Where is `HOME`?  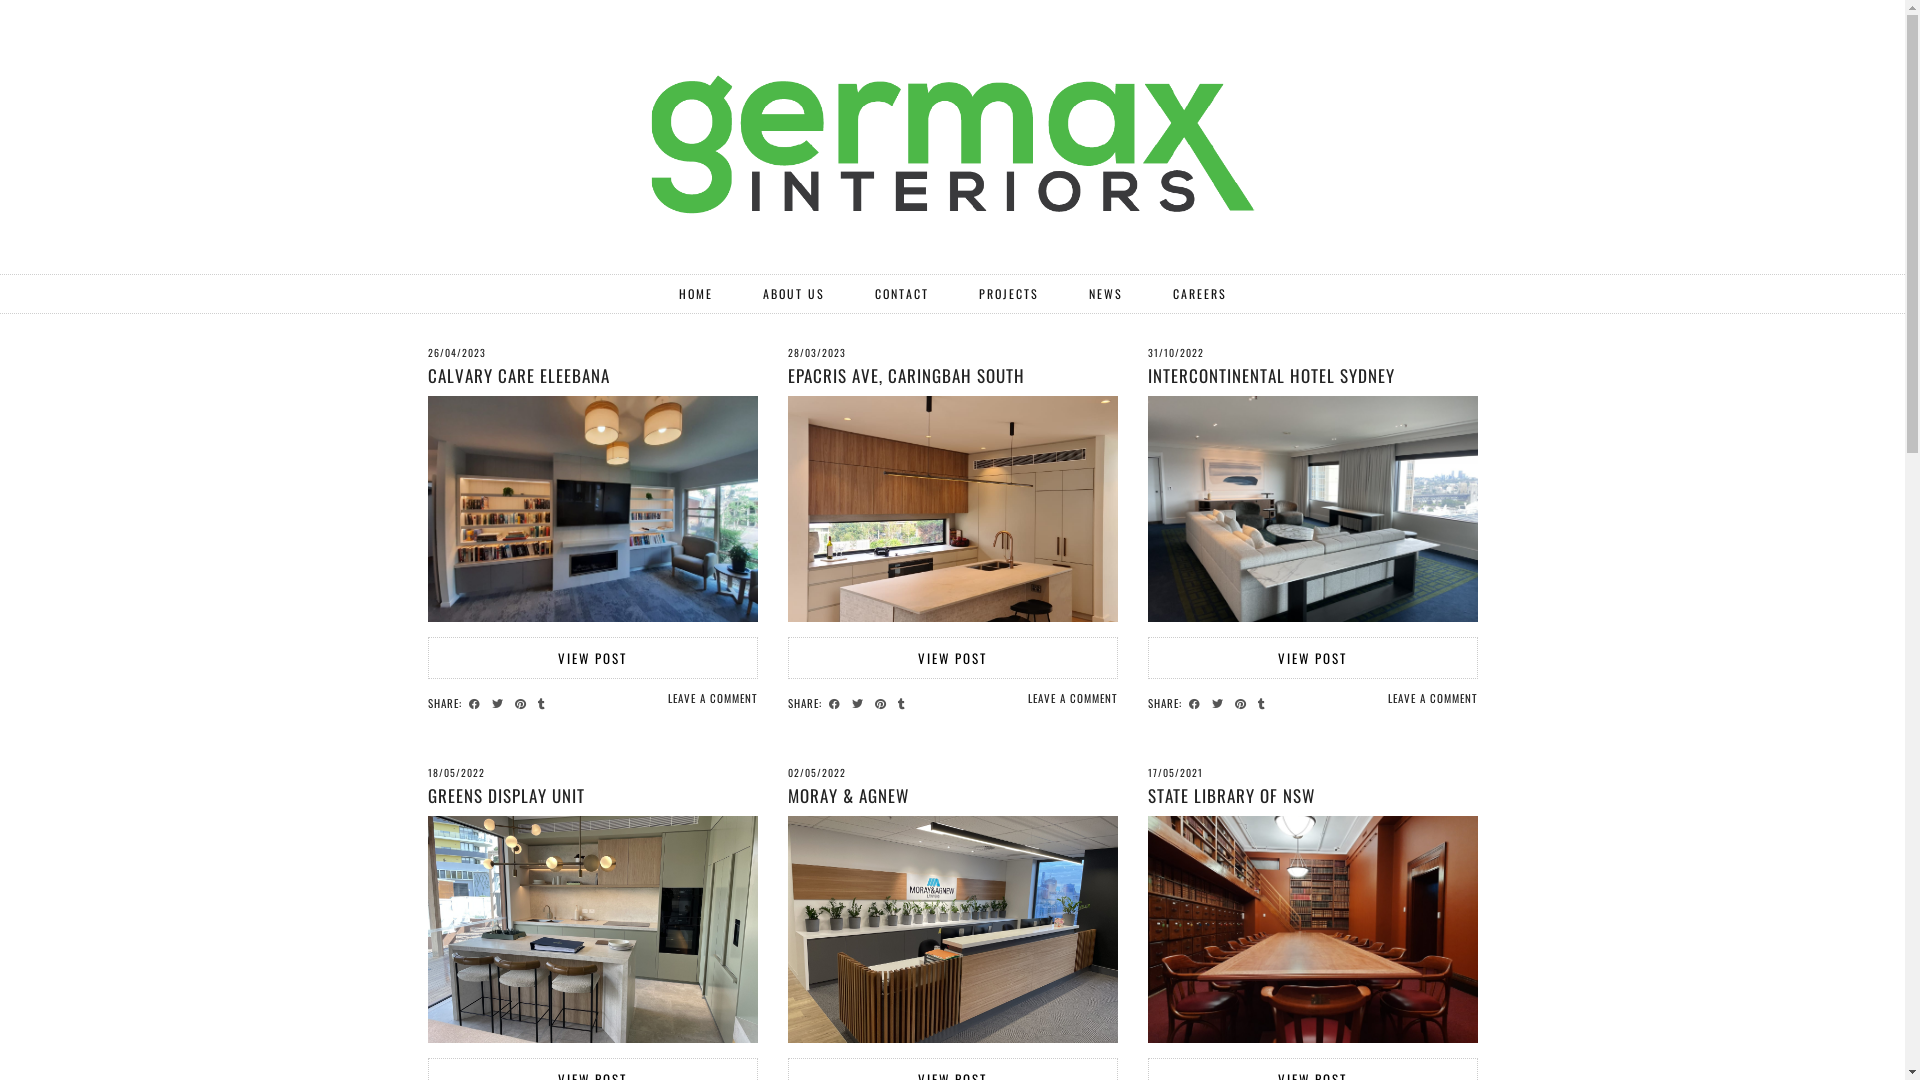 HOME is located at coordinates (696, 294).